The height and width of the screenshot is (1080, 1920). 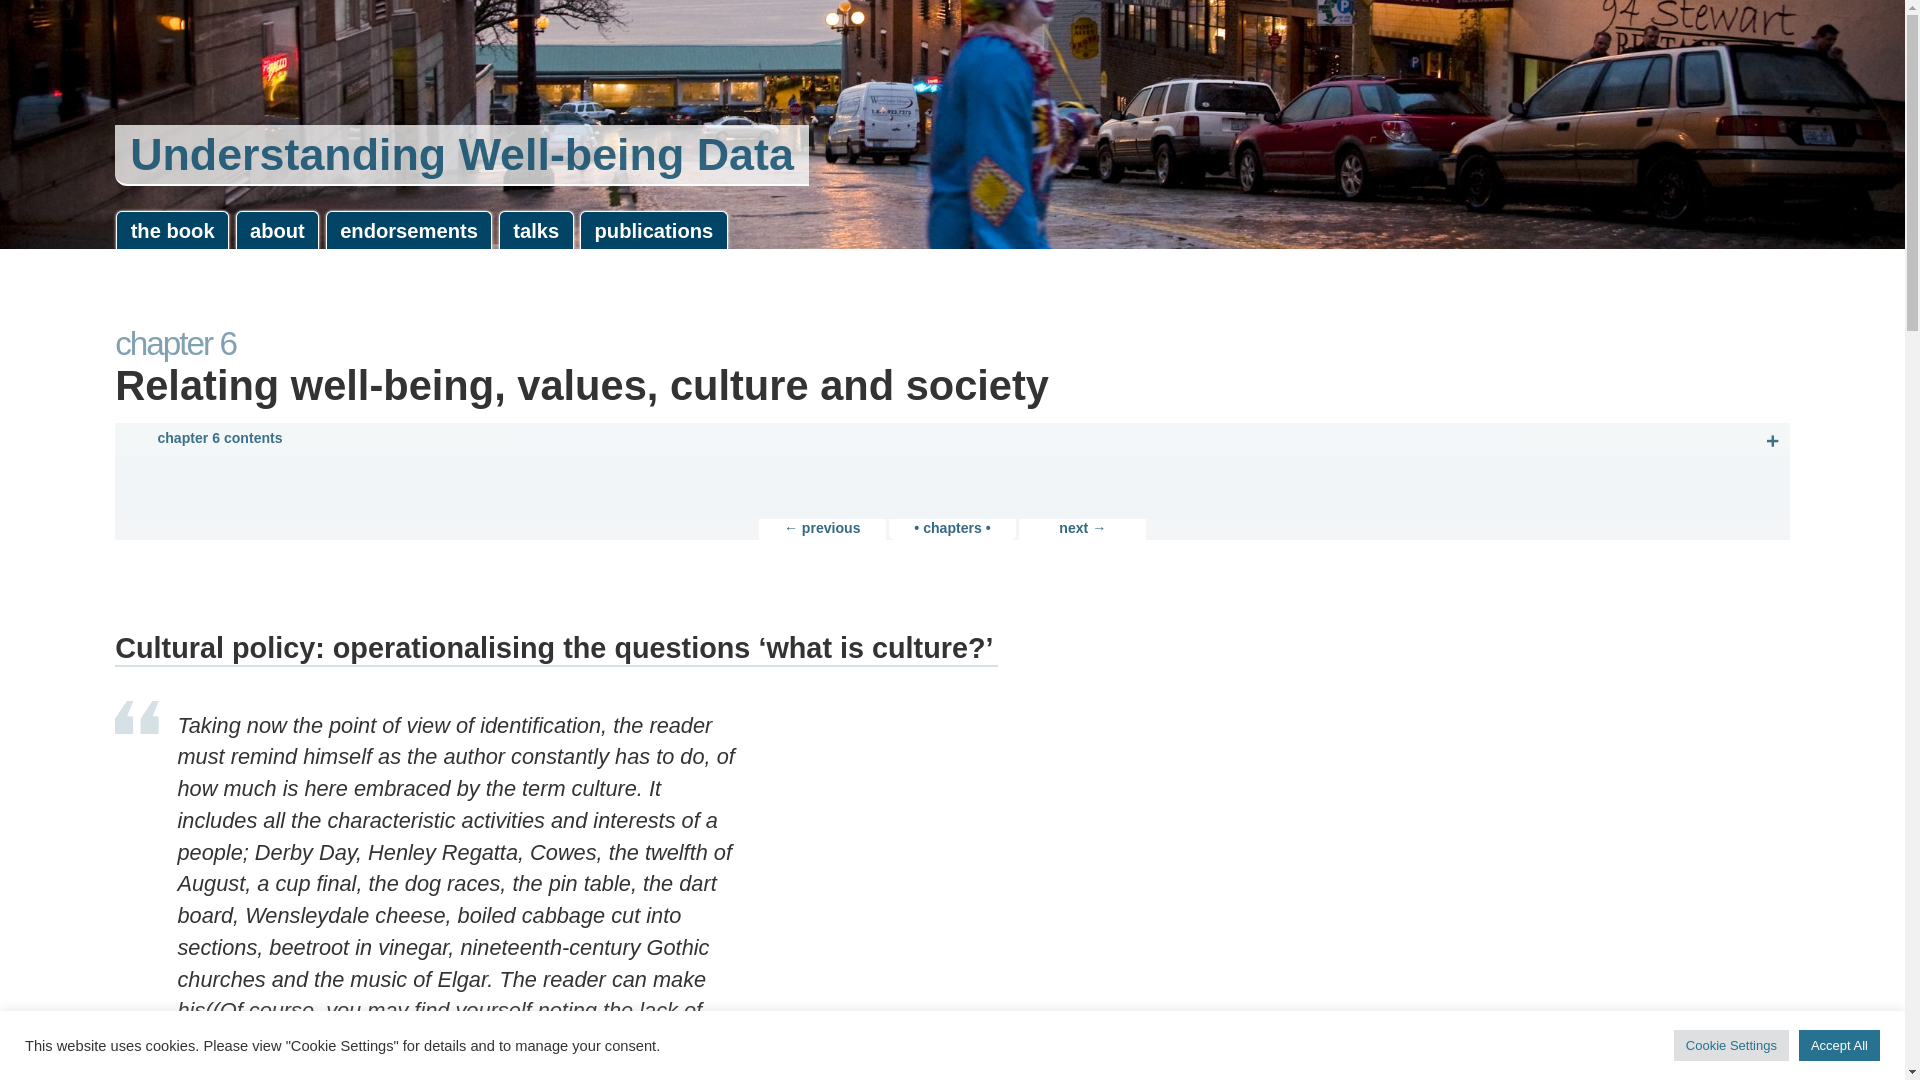 I want to click on the book, so click(x=172, y=230).